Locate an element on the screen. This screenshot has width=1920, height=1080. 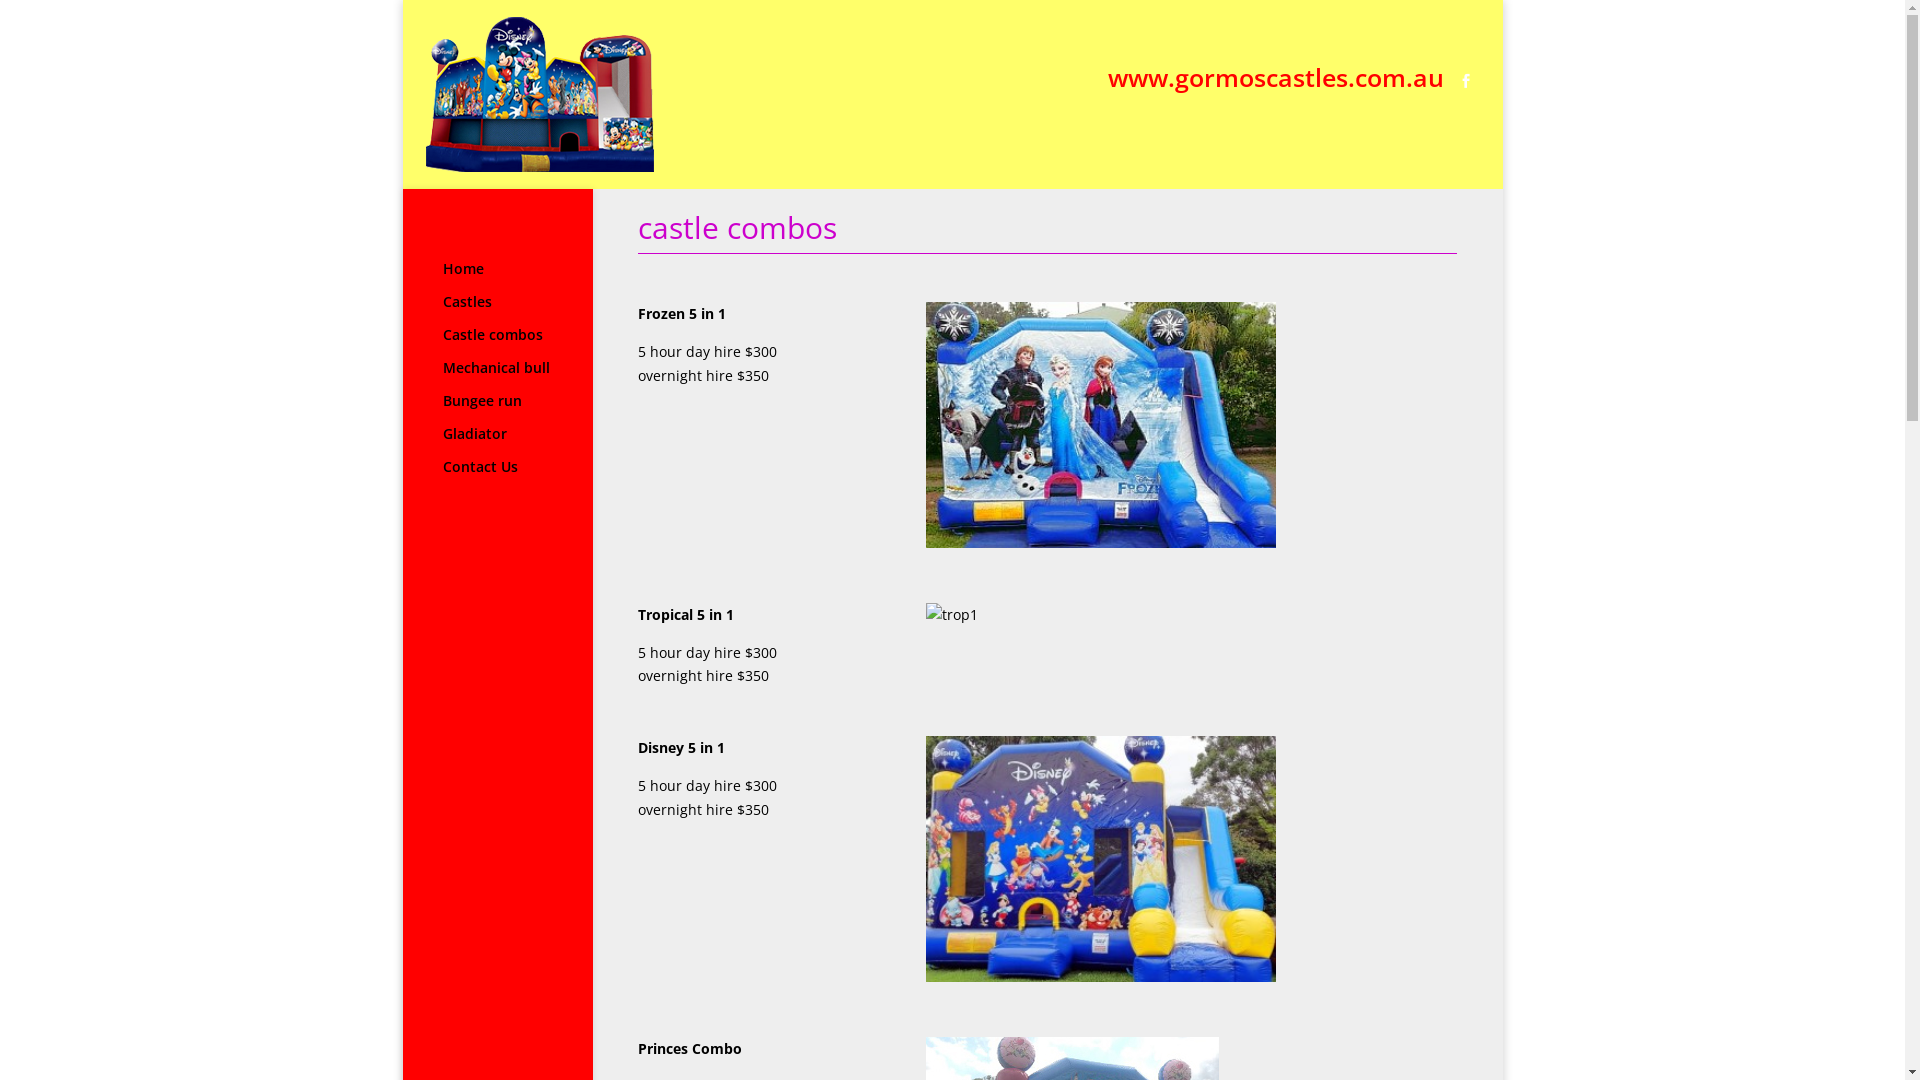
Castles is located at coordinates (530, 312).